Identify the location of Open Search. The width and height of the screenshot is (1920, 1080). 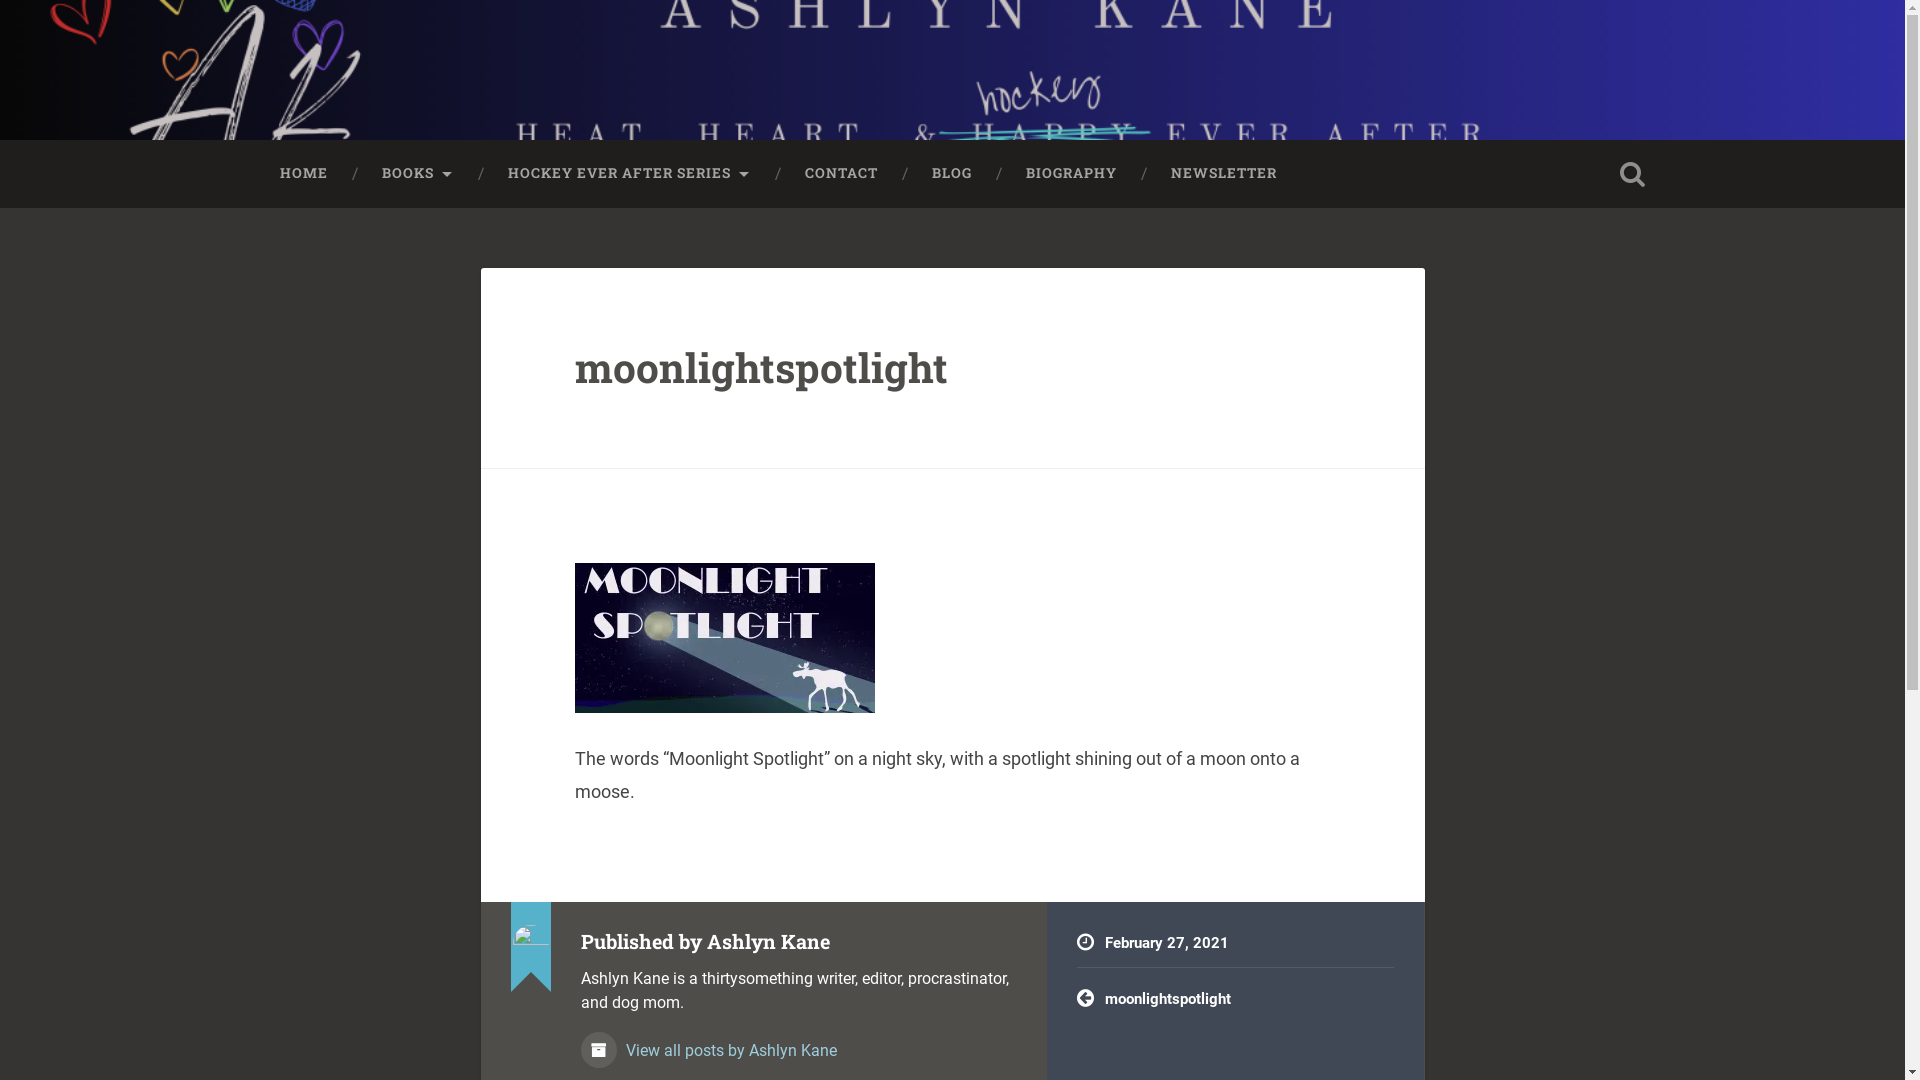
(1632, 174).